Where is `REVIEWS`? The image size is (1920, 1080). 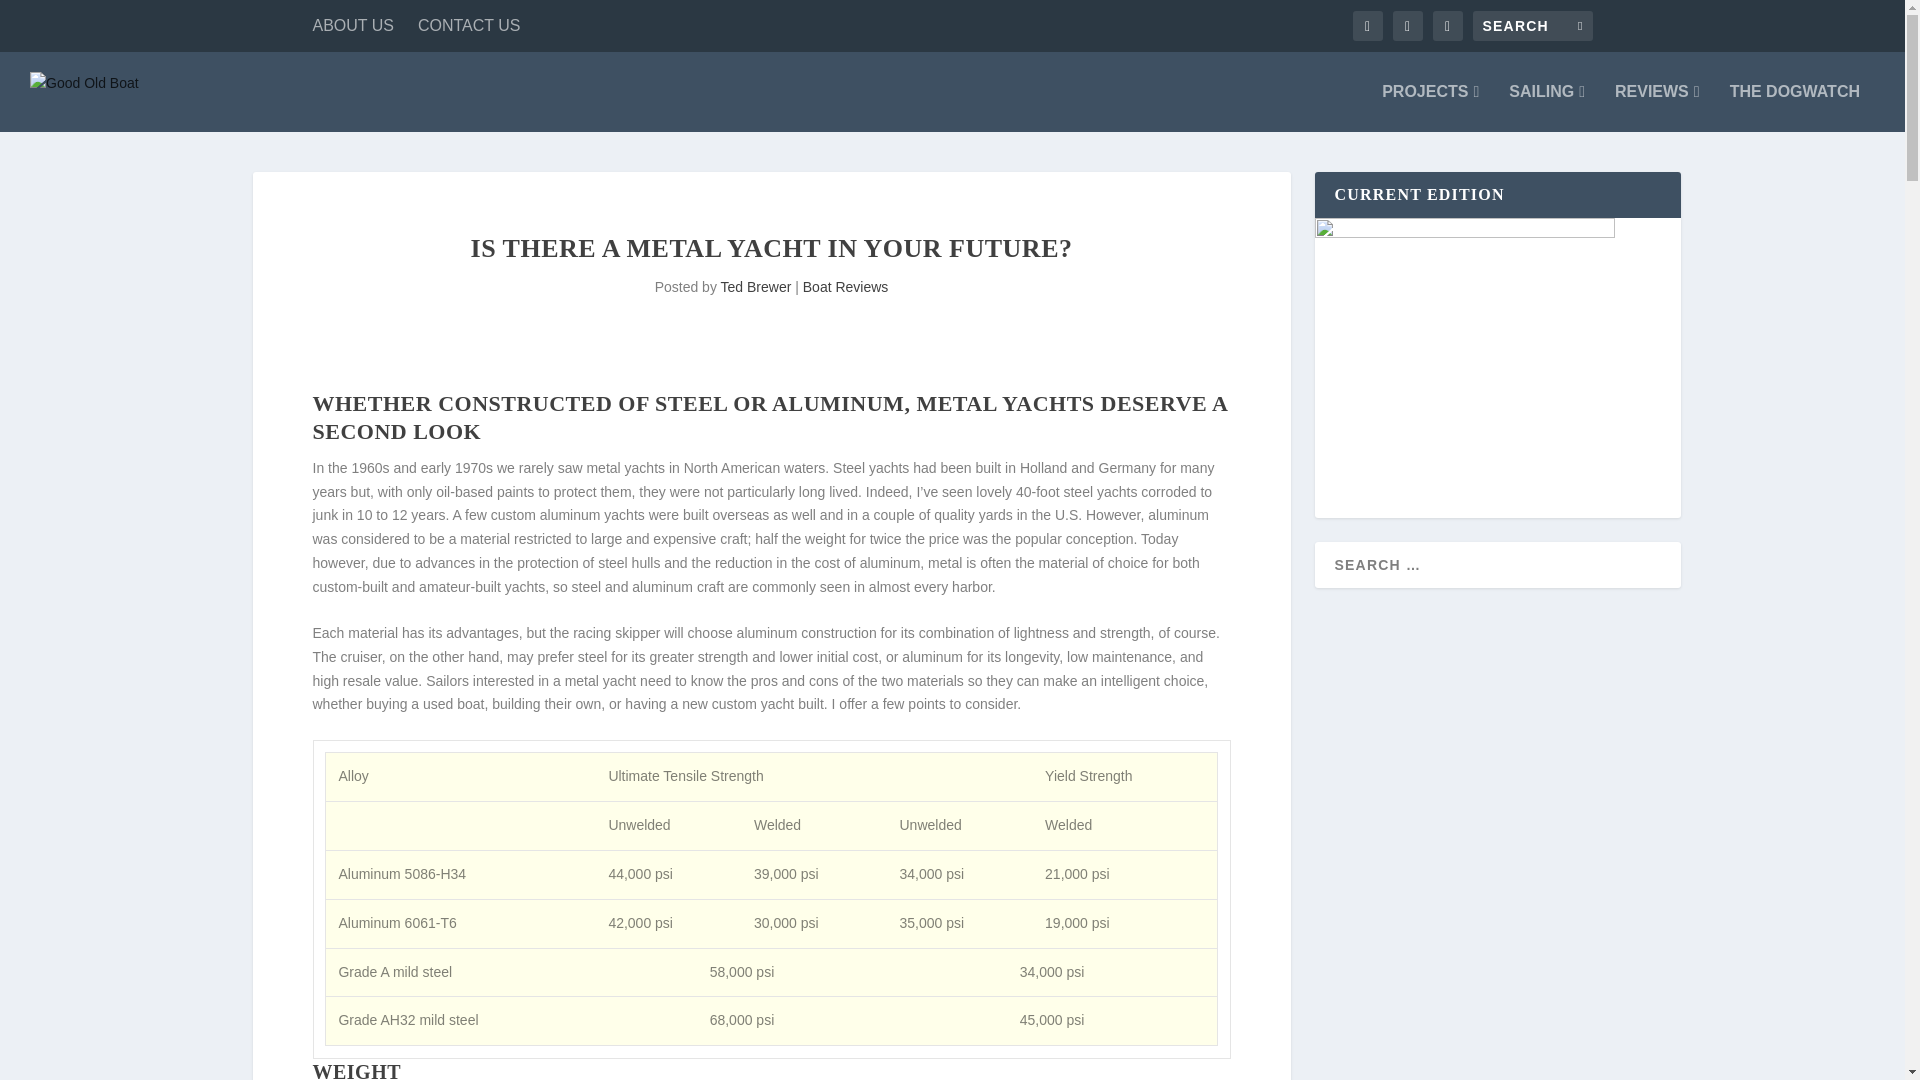
REVIEWS is located at coordinates (1656, 108).